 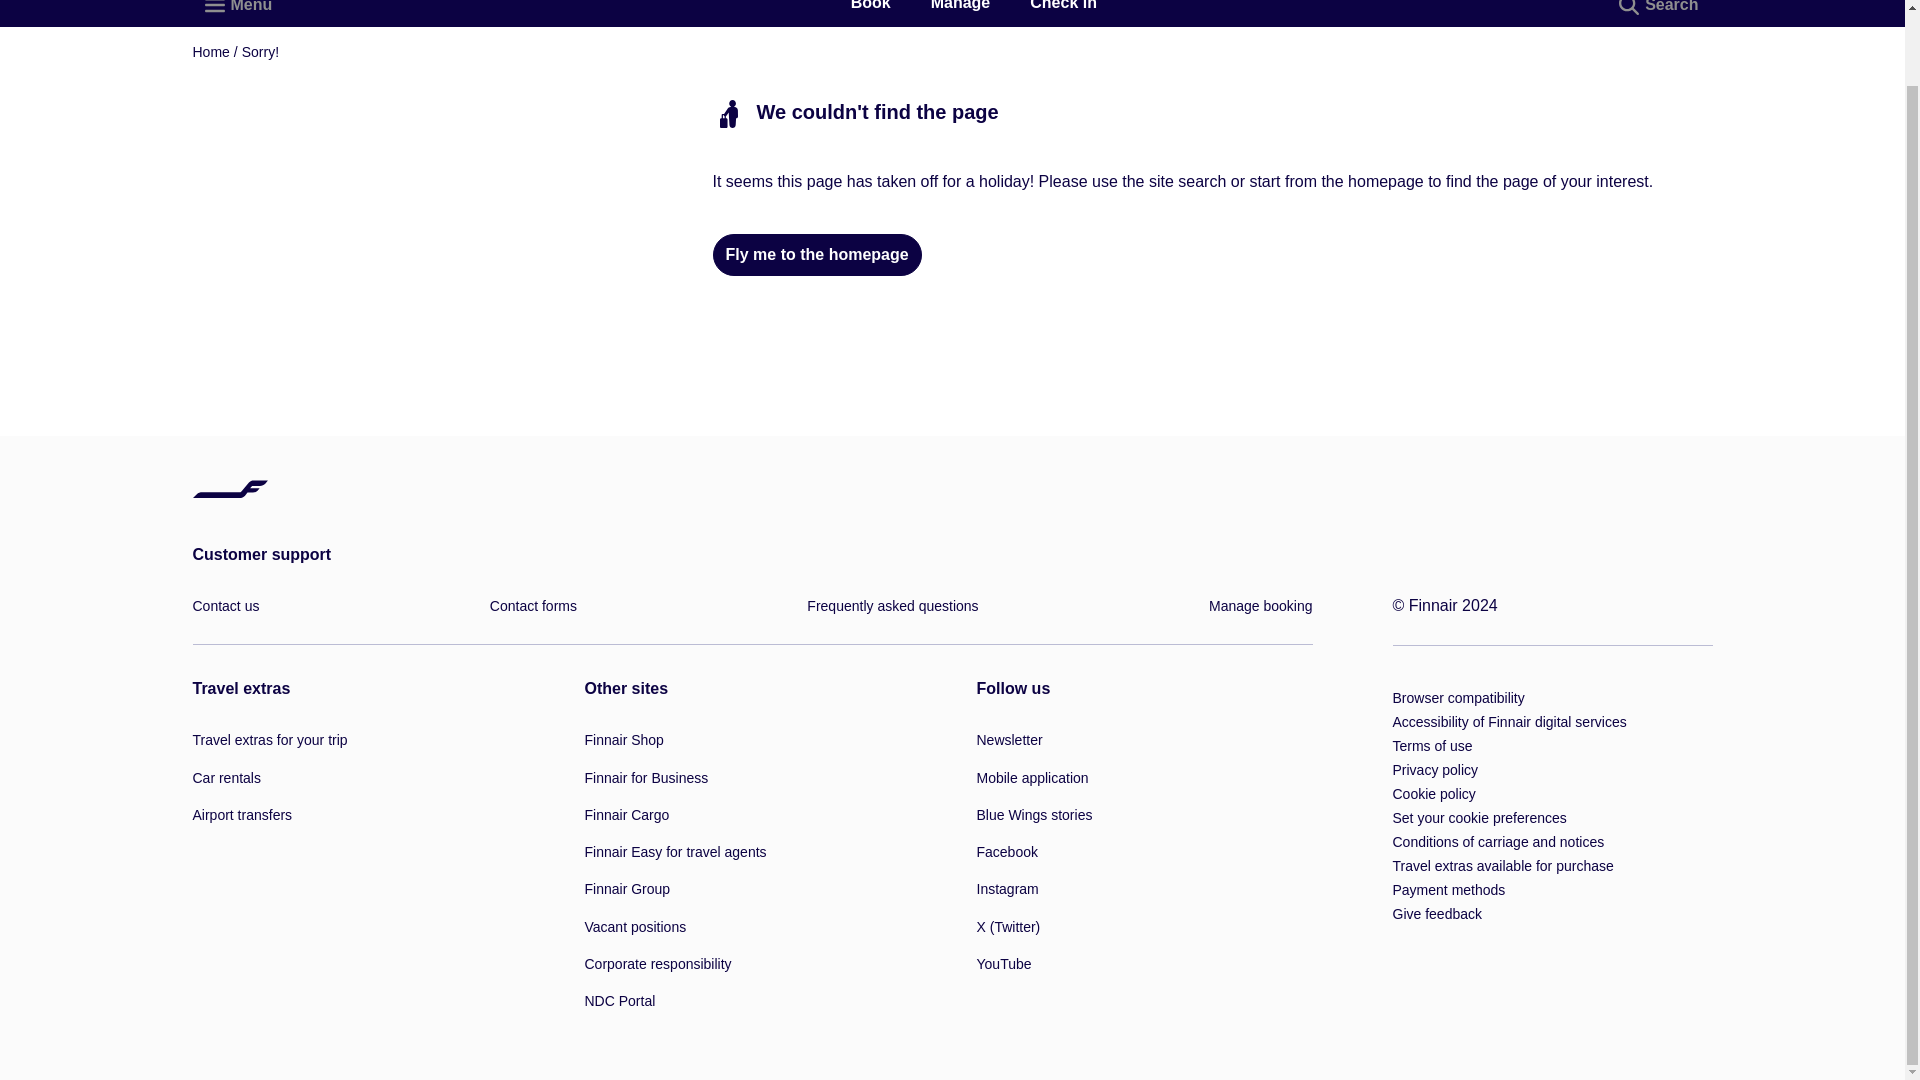 What do you see at coordinates (1062, 8) in the screenshot?
I see `Check in` at bounding box center [1062, 8].